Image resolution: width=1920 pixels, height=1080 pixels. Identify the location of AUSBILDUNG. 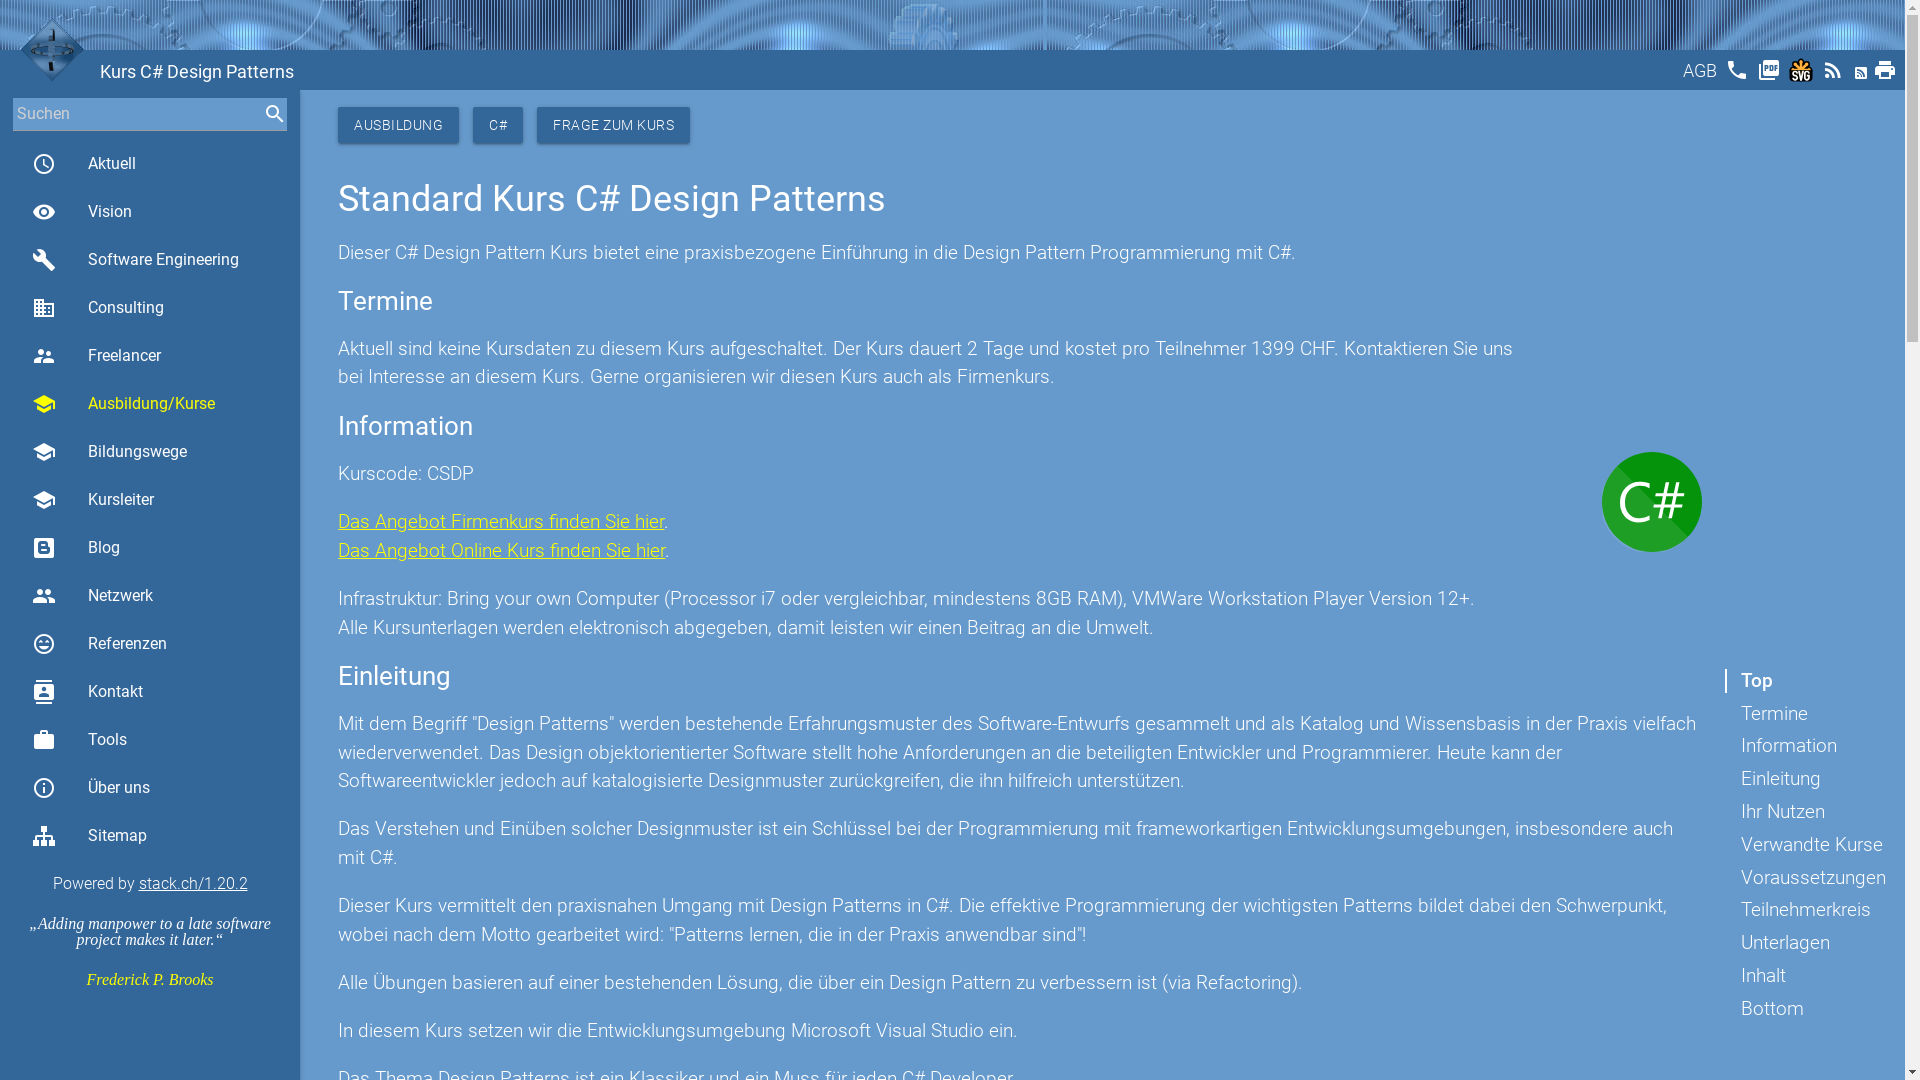
(398, 125).